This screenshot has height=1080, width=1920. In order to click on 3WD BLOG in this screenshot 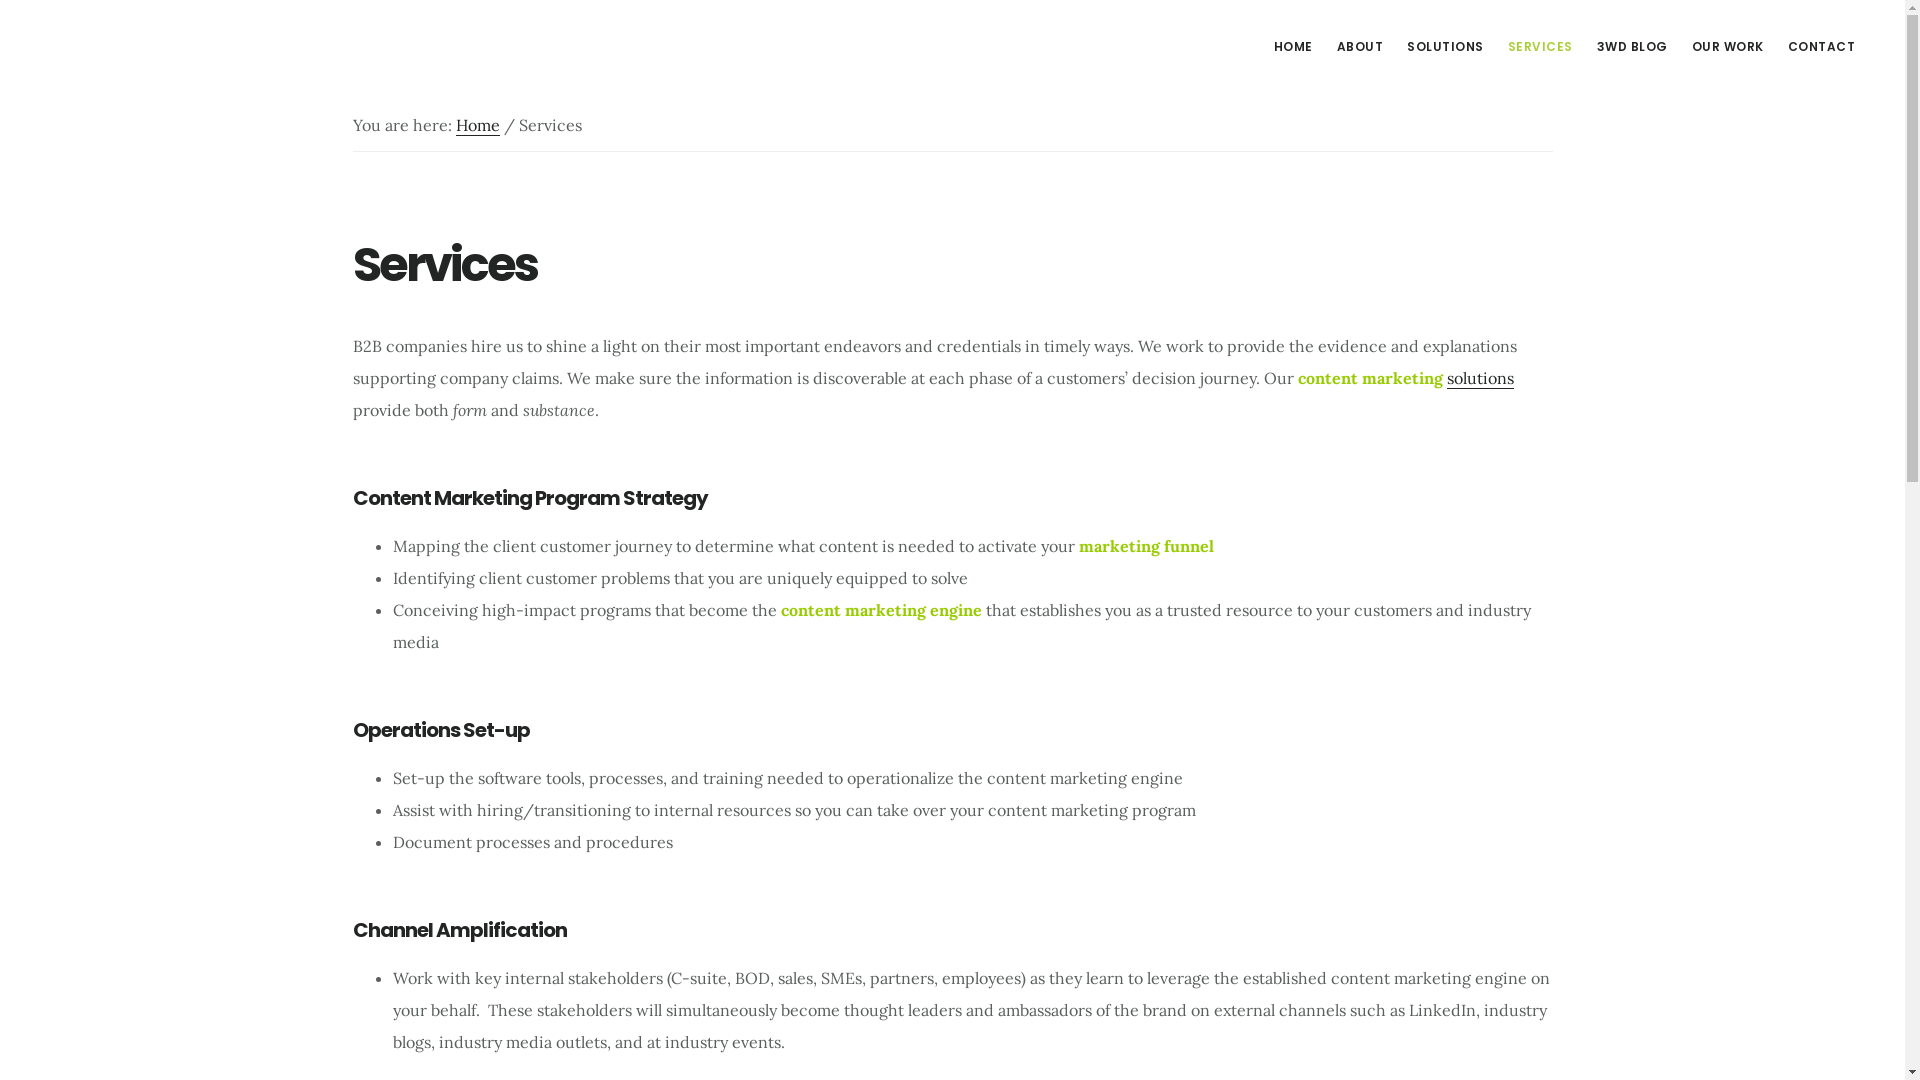, I will do `click(1632, 47)`.